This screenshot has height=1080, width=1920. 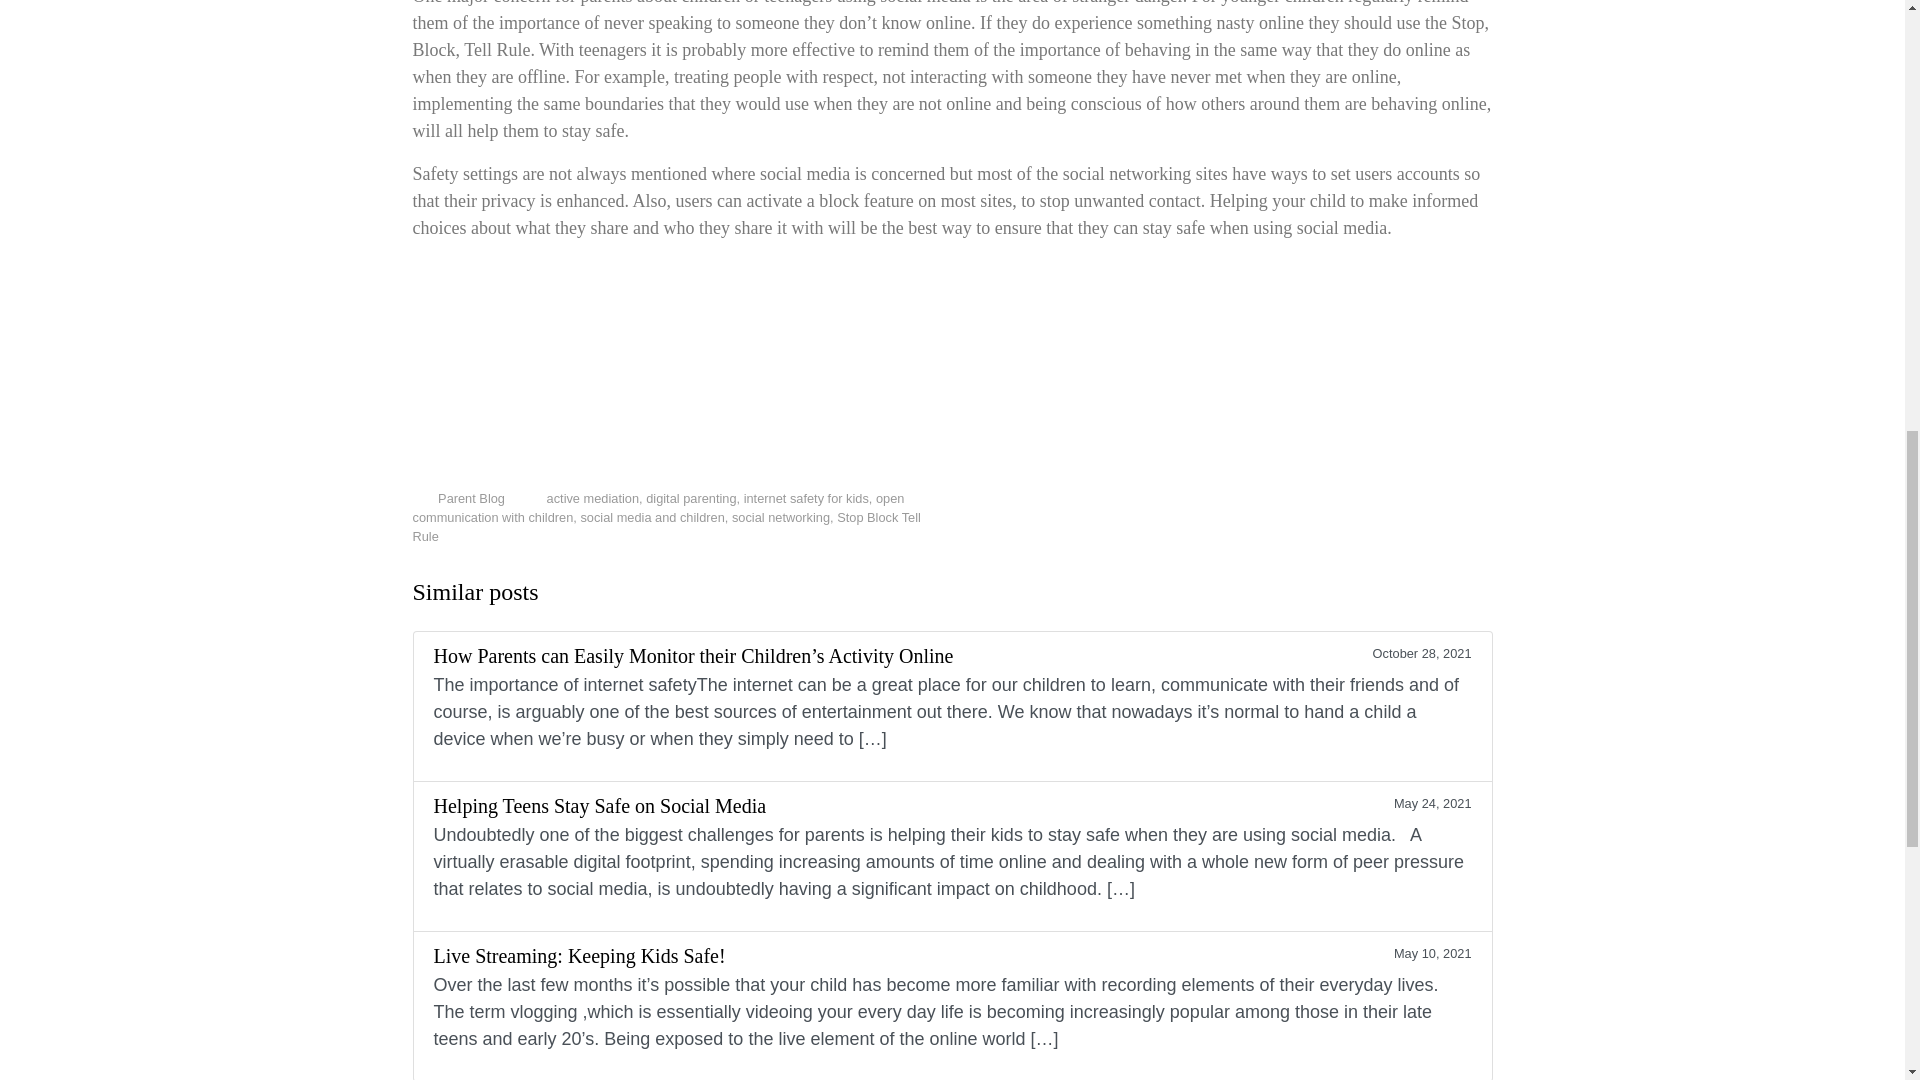 What do you see at coordinates (1424, 504) in the screenshot?
I see `Share on Pinterest` at bounding box center [1424, 504].